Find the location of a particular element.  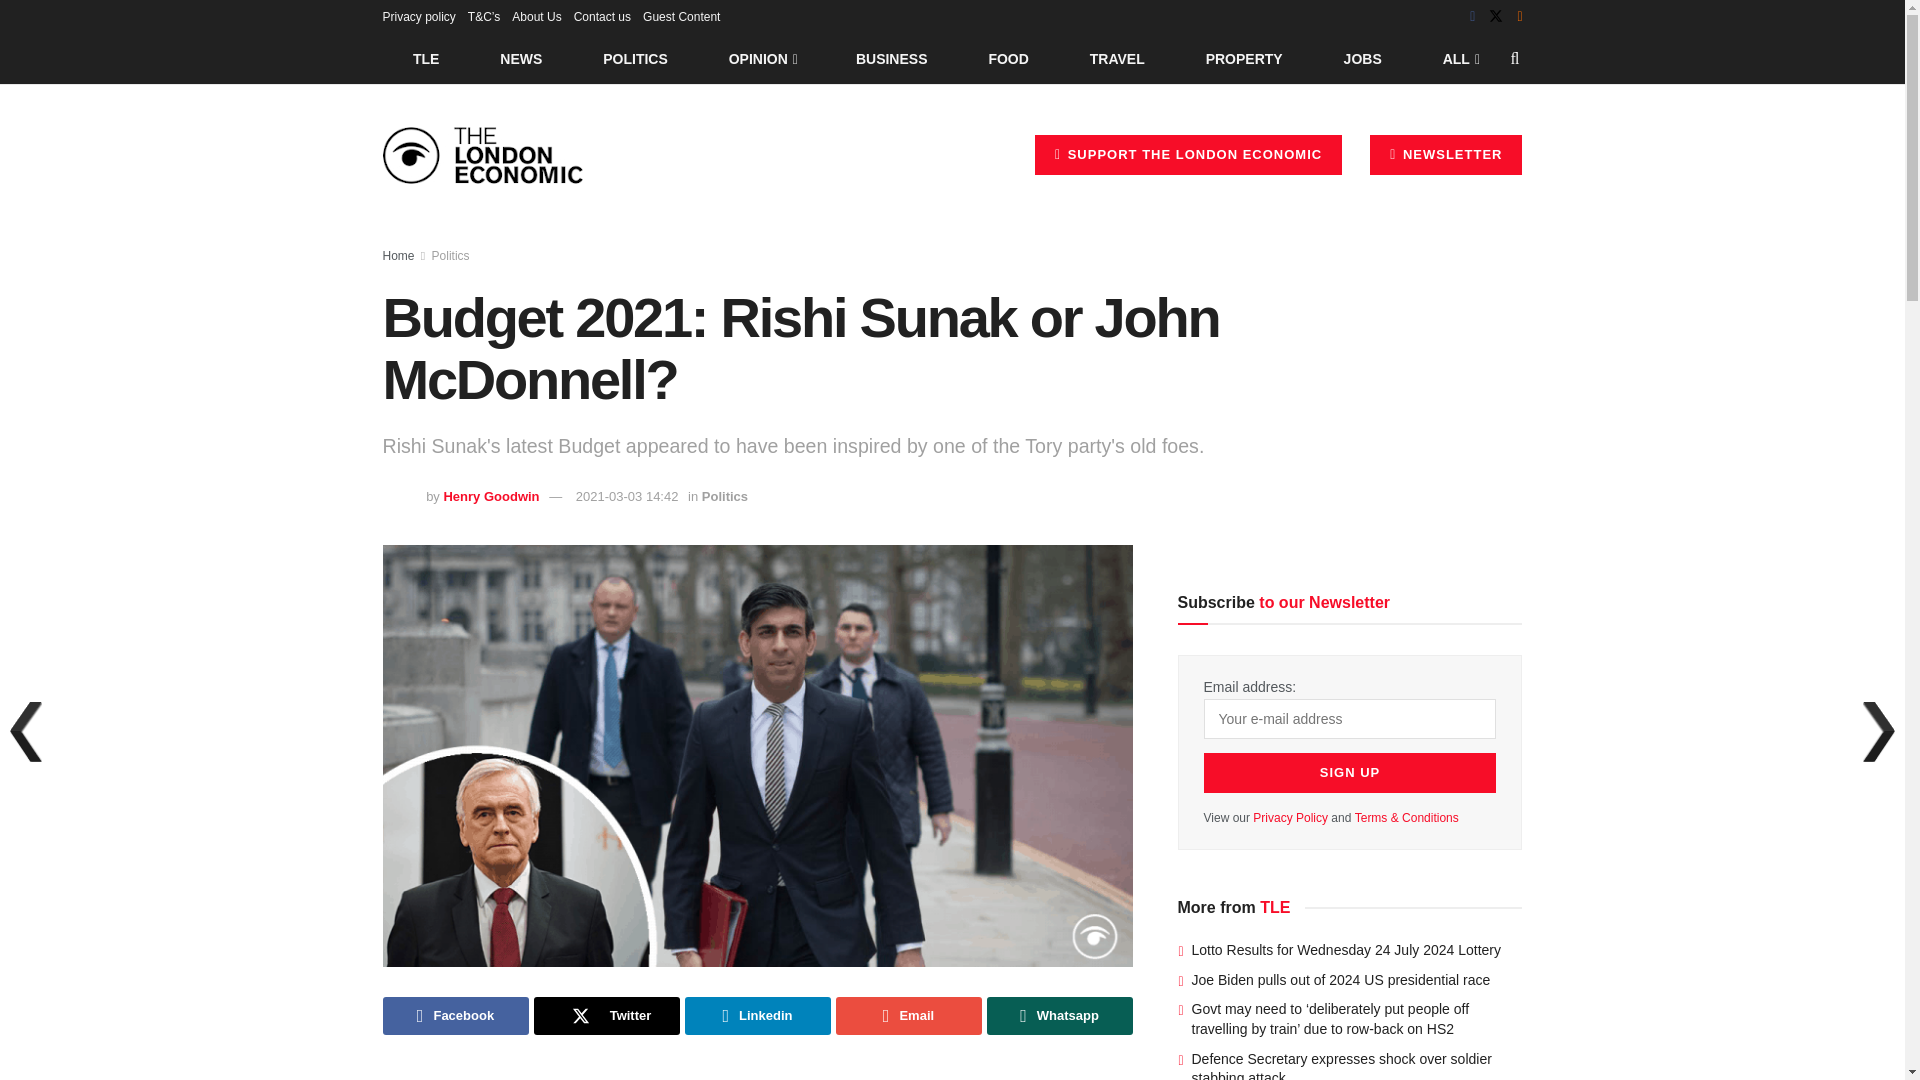

BUSINESS is located at coordinates (892, 58).